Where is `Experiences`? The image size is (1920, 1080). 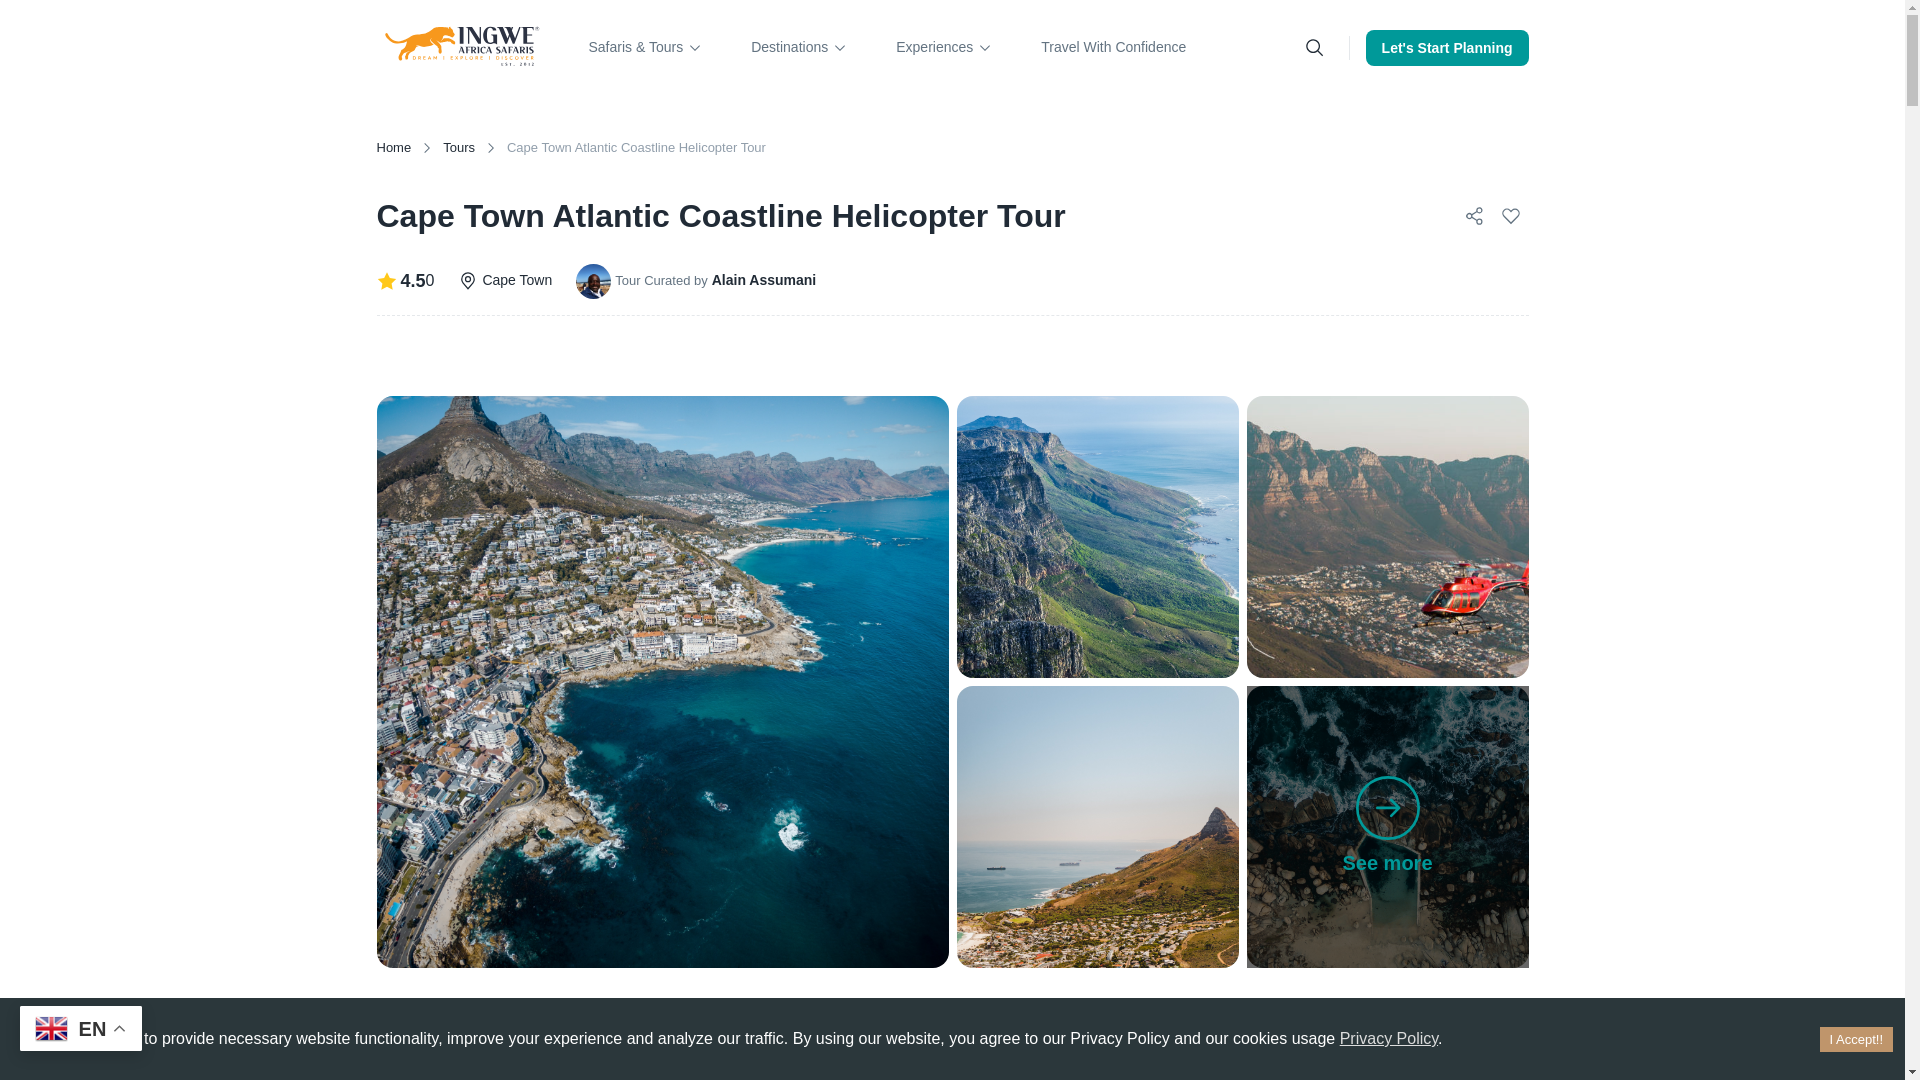
Experiences is located at coordinates (944, 47).